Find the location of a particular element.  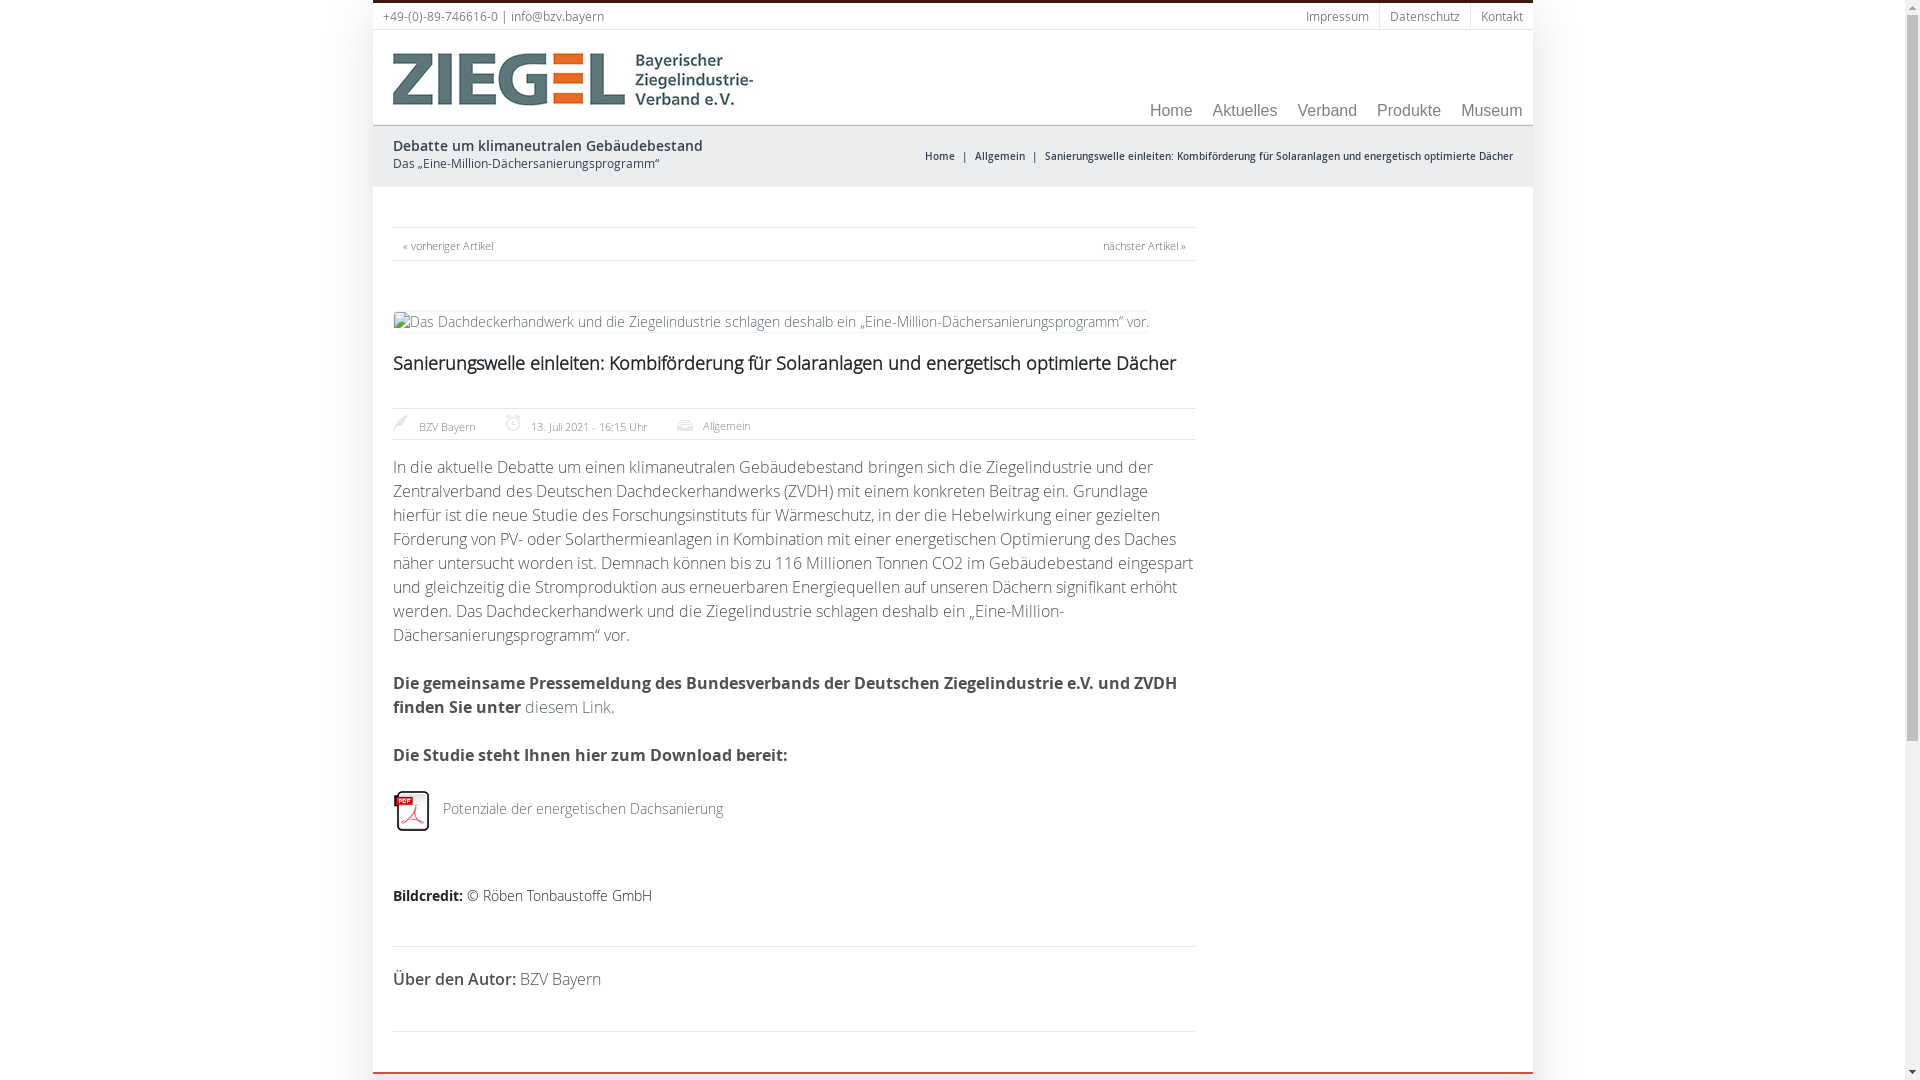

Verband is located at coordinates (1327, 111).